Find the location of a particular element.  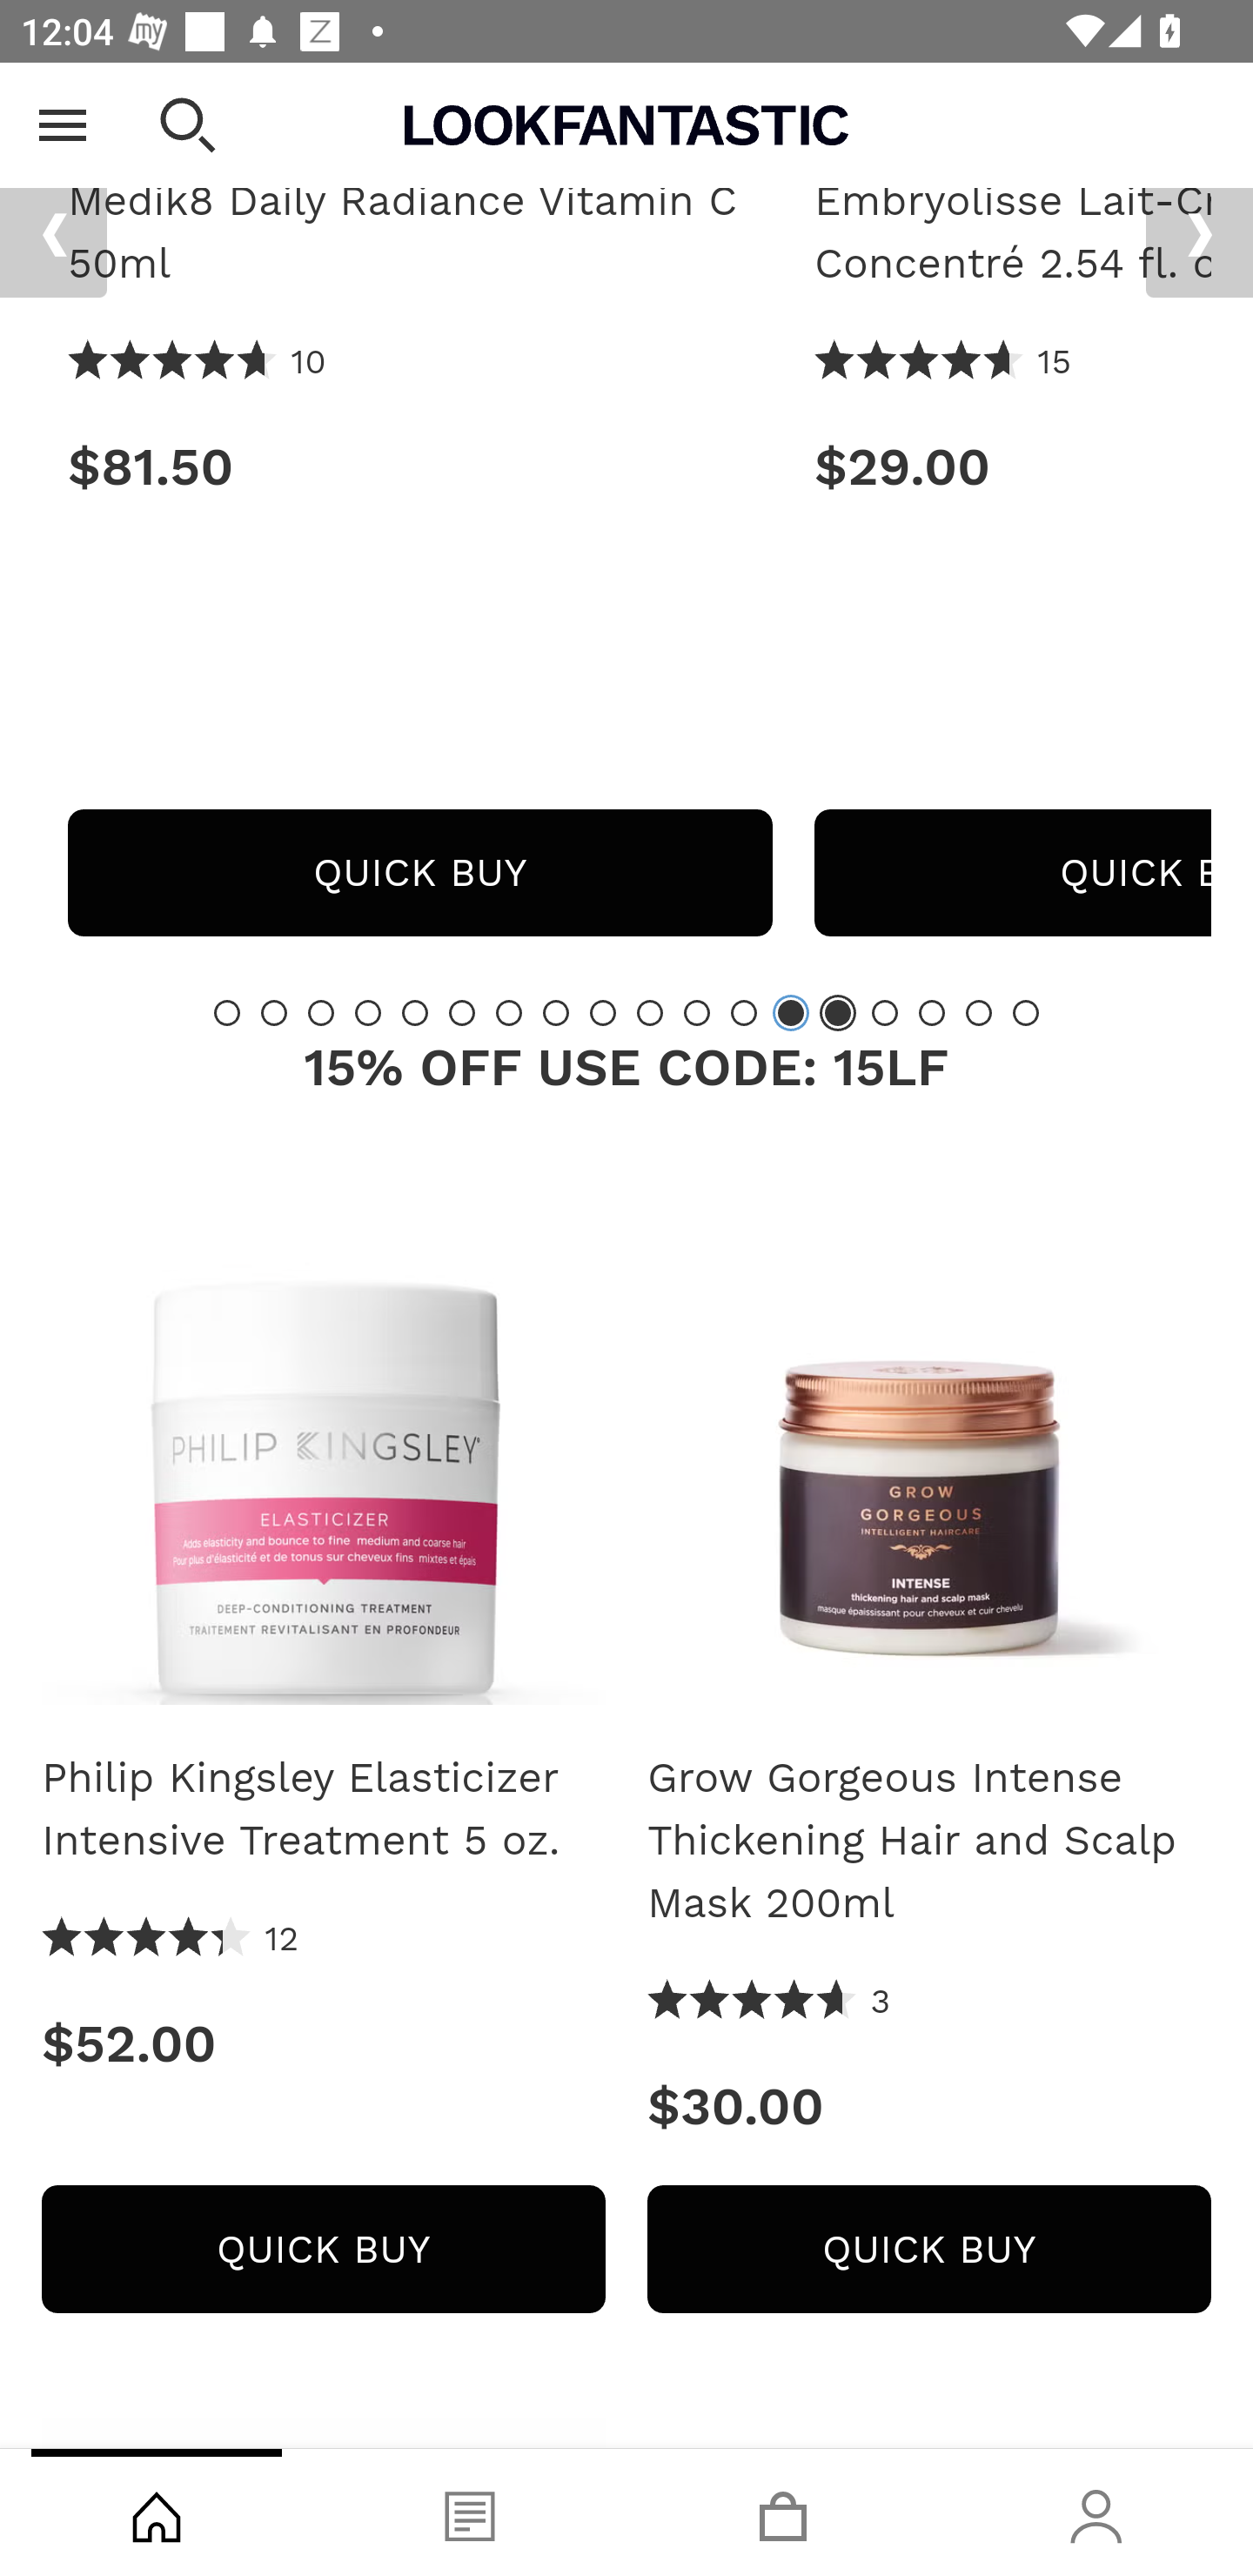

Slide 6 is located at coordinates (461, 1013).